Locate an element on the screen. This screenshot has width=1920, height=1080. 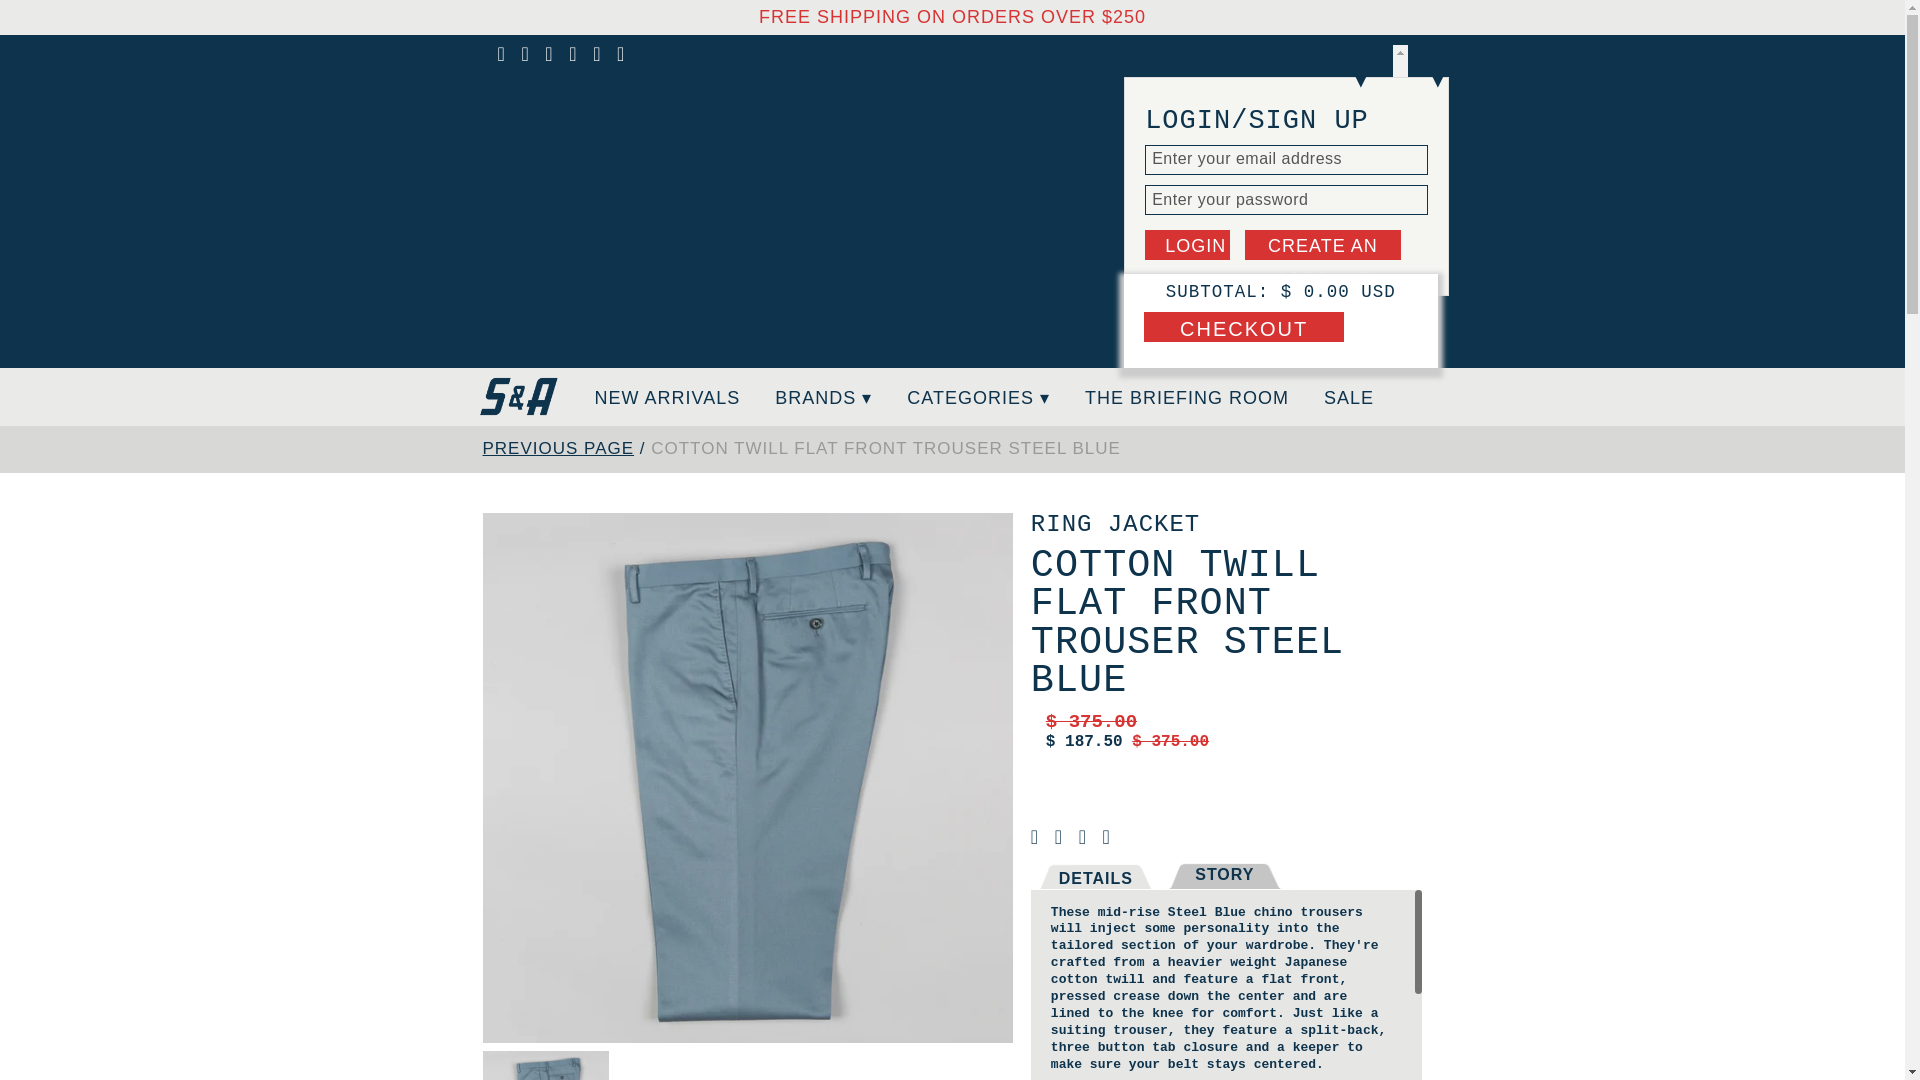
CREATE AN ACCOUNT is located at coordinates (1322, 245).